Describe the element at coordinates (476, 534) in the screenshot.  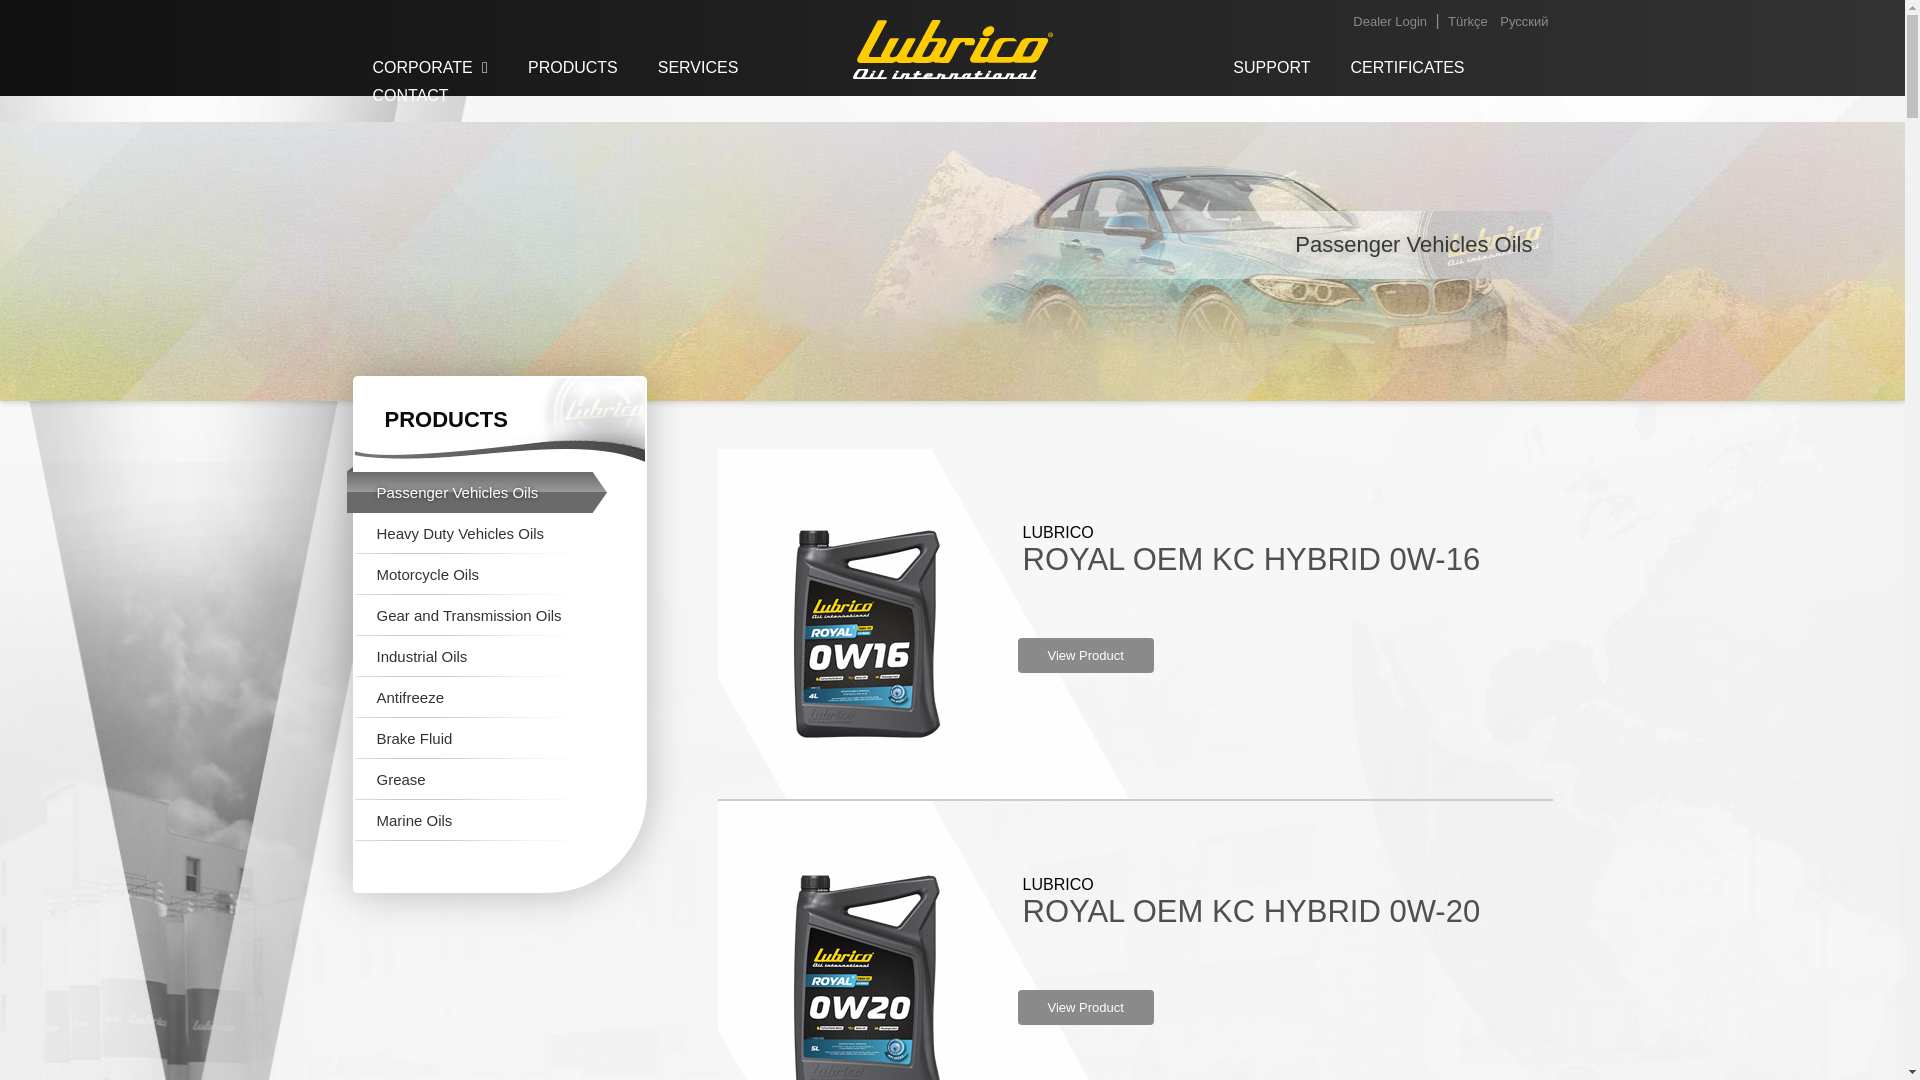
I see `Heavy Duty Vehicles Oils` at that location.